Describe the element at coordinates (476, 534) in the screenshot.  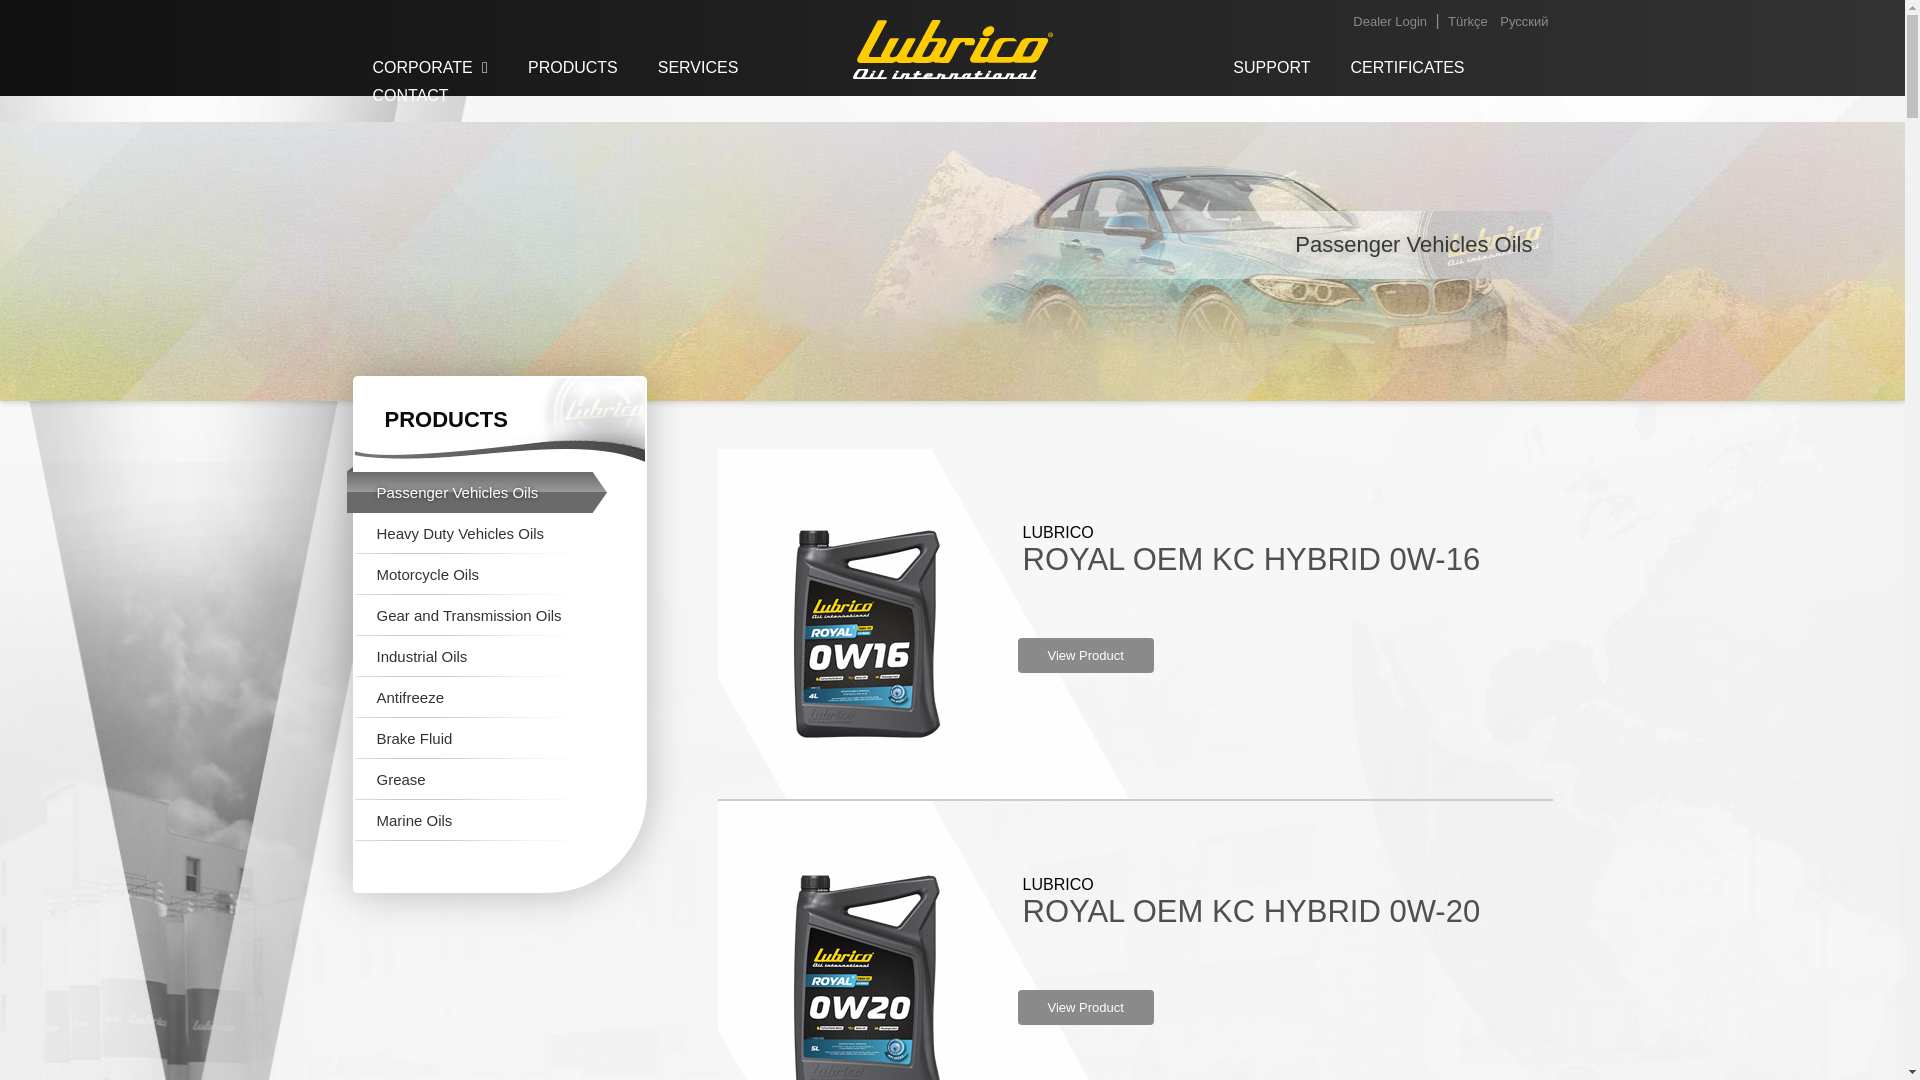
I see `Heavy Duty Vehicles Oils` at that location.